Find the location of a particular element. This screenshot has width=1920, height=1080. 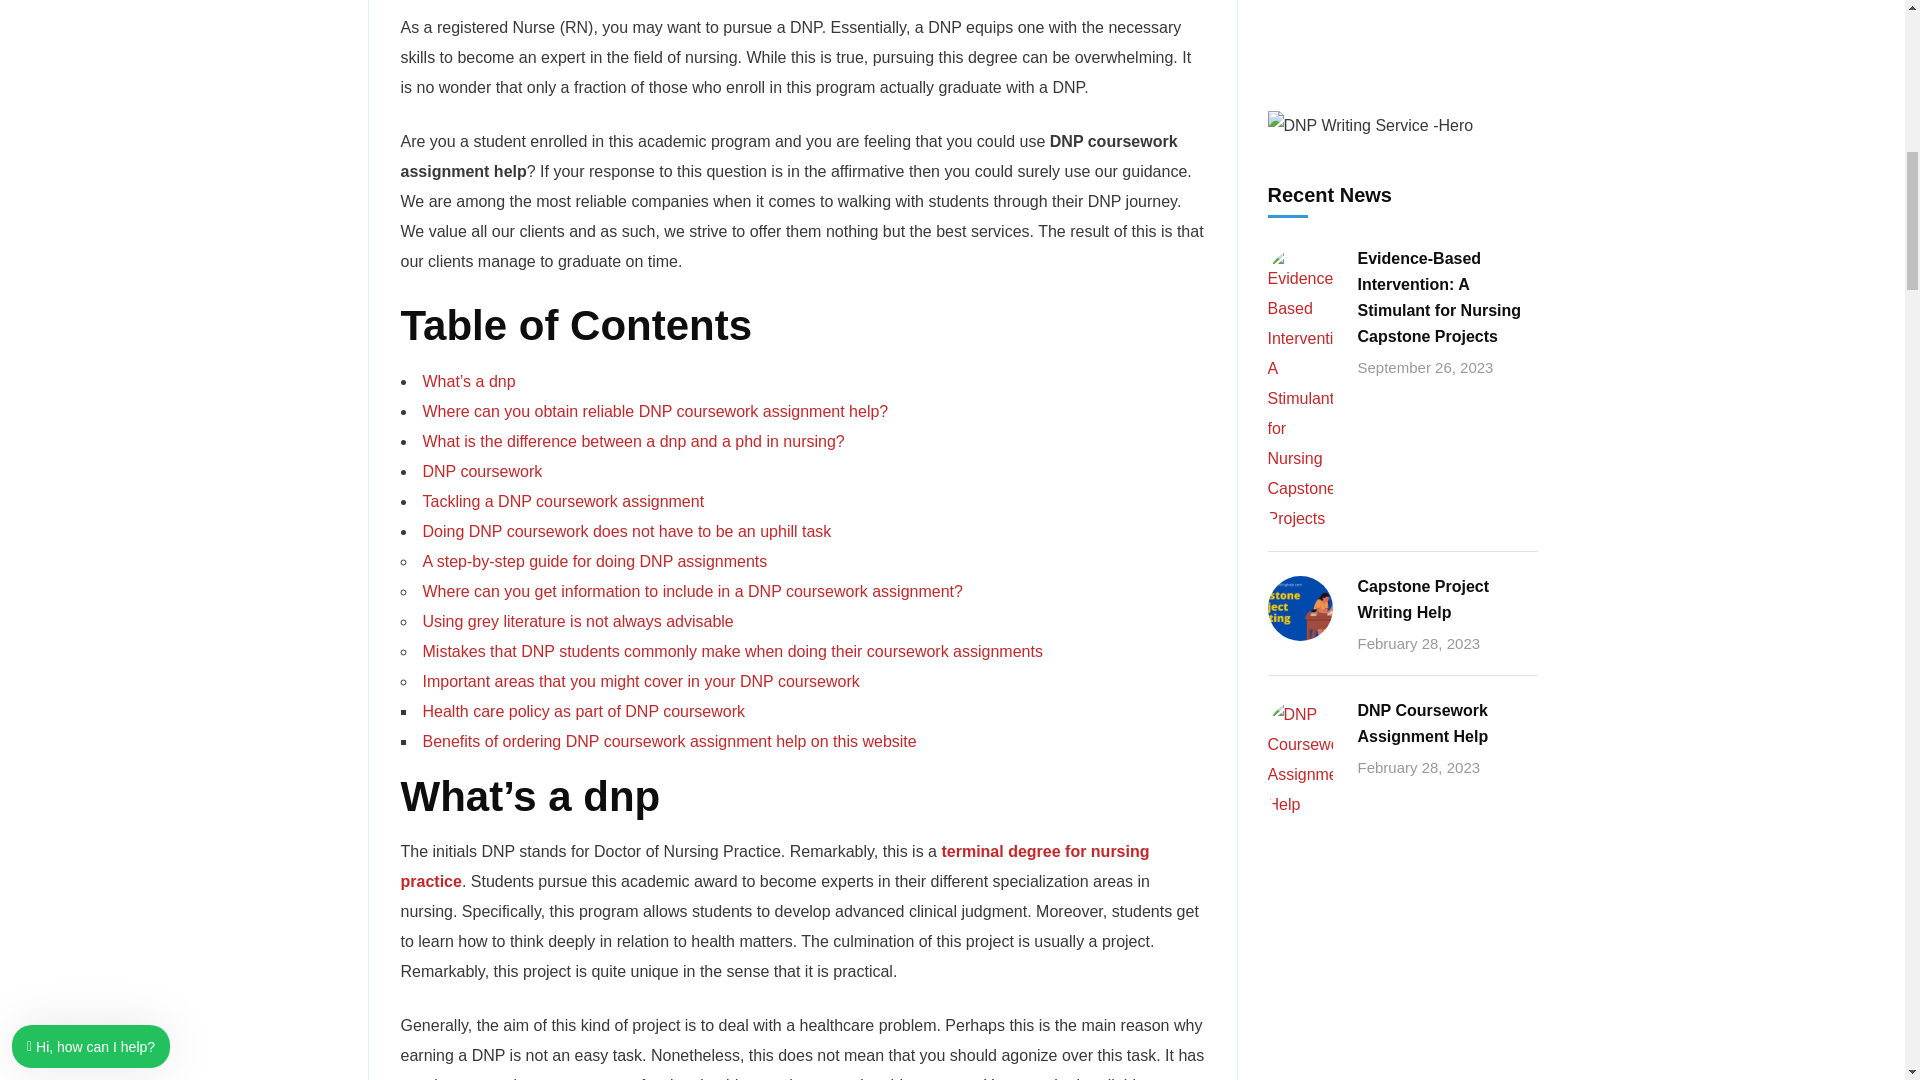

What is the difference between a dnp and a phd in nursing? is located at coordinates (633, 442).